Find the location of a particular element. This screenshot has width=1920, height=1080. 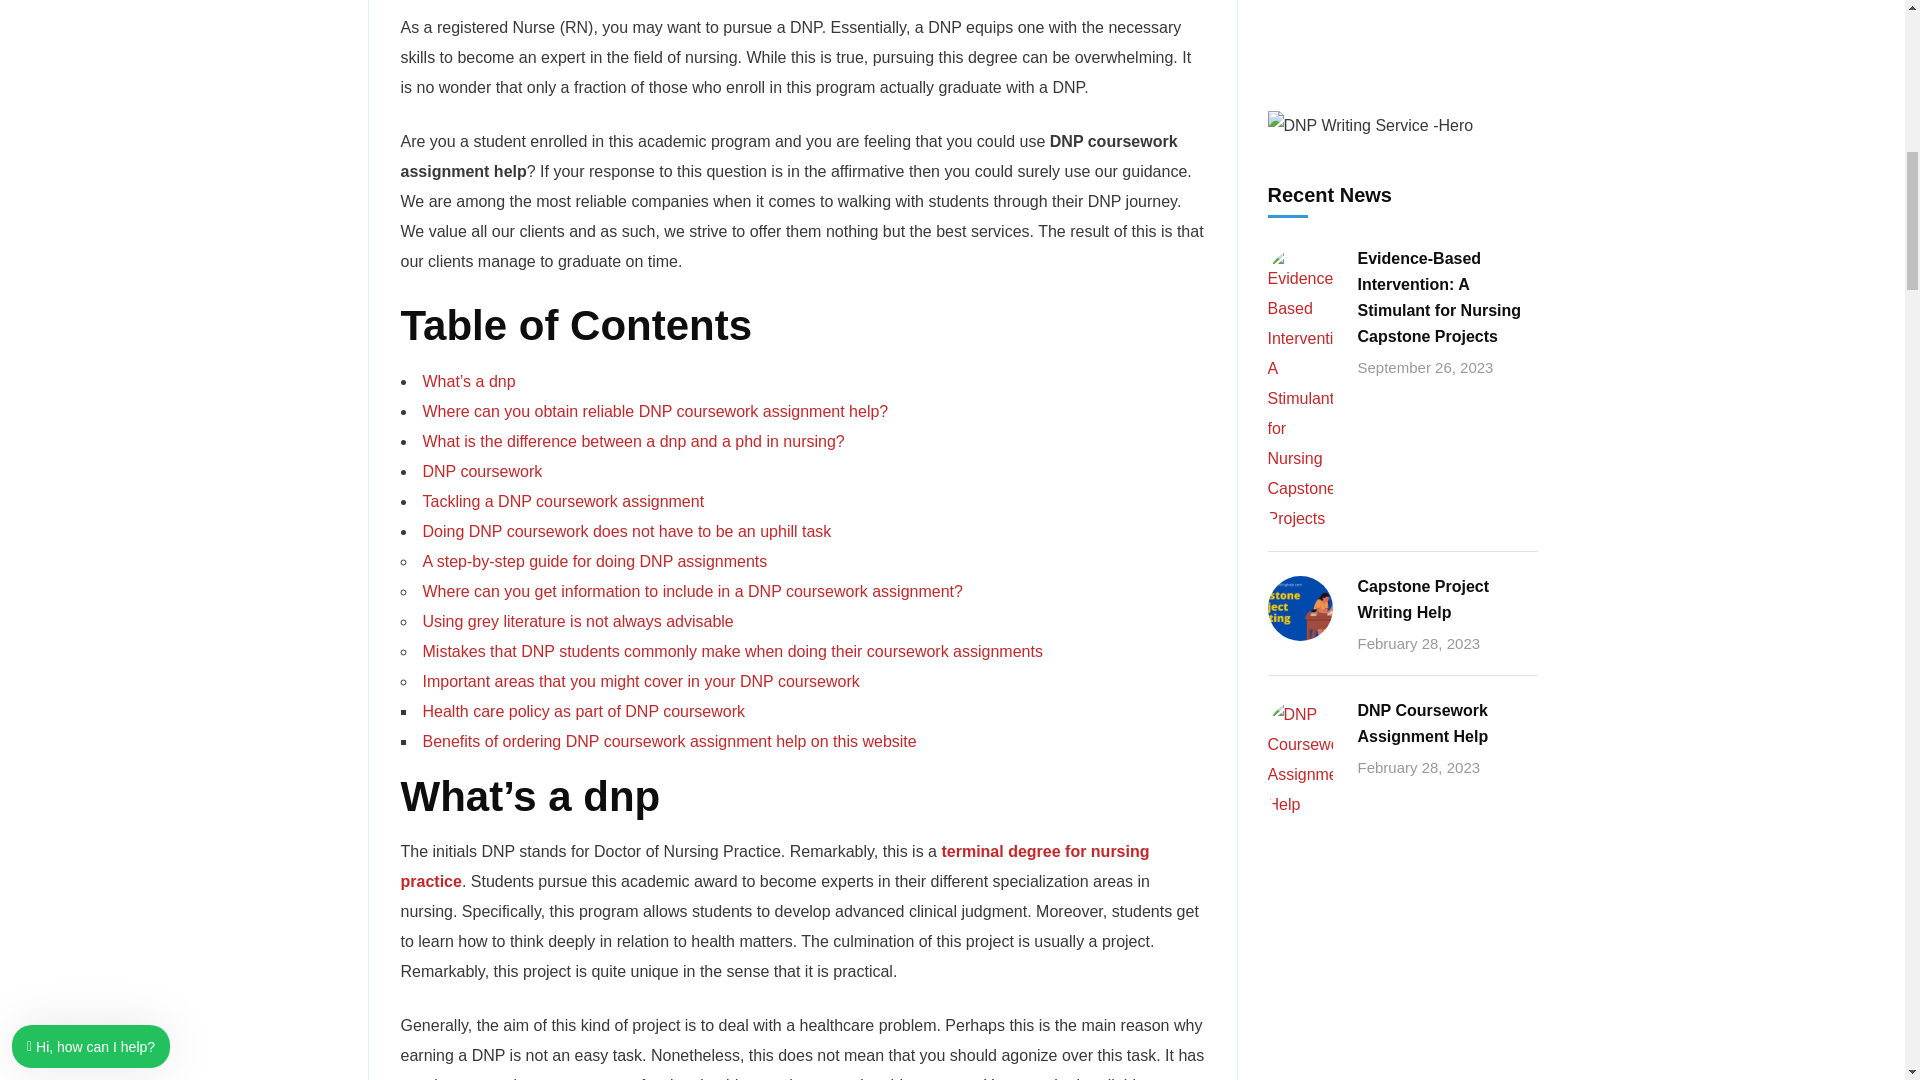

What is the difference between a dnp and a phd in nursing? is located at coordinates (633, 442).